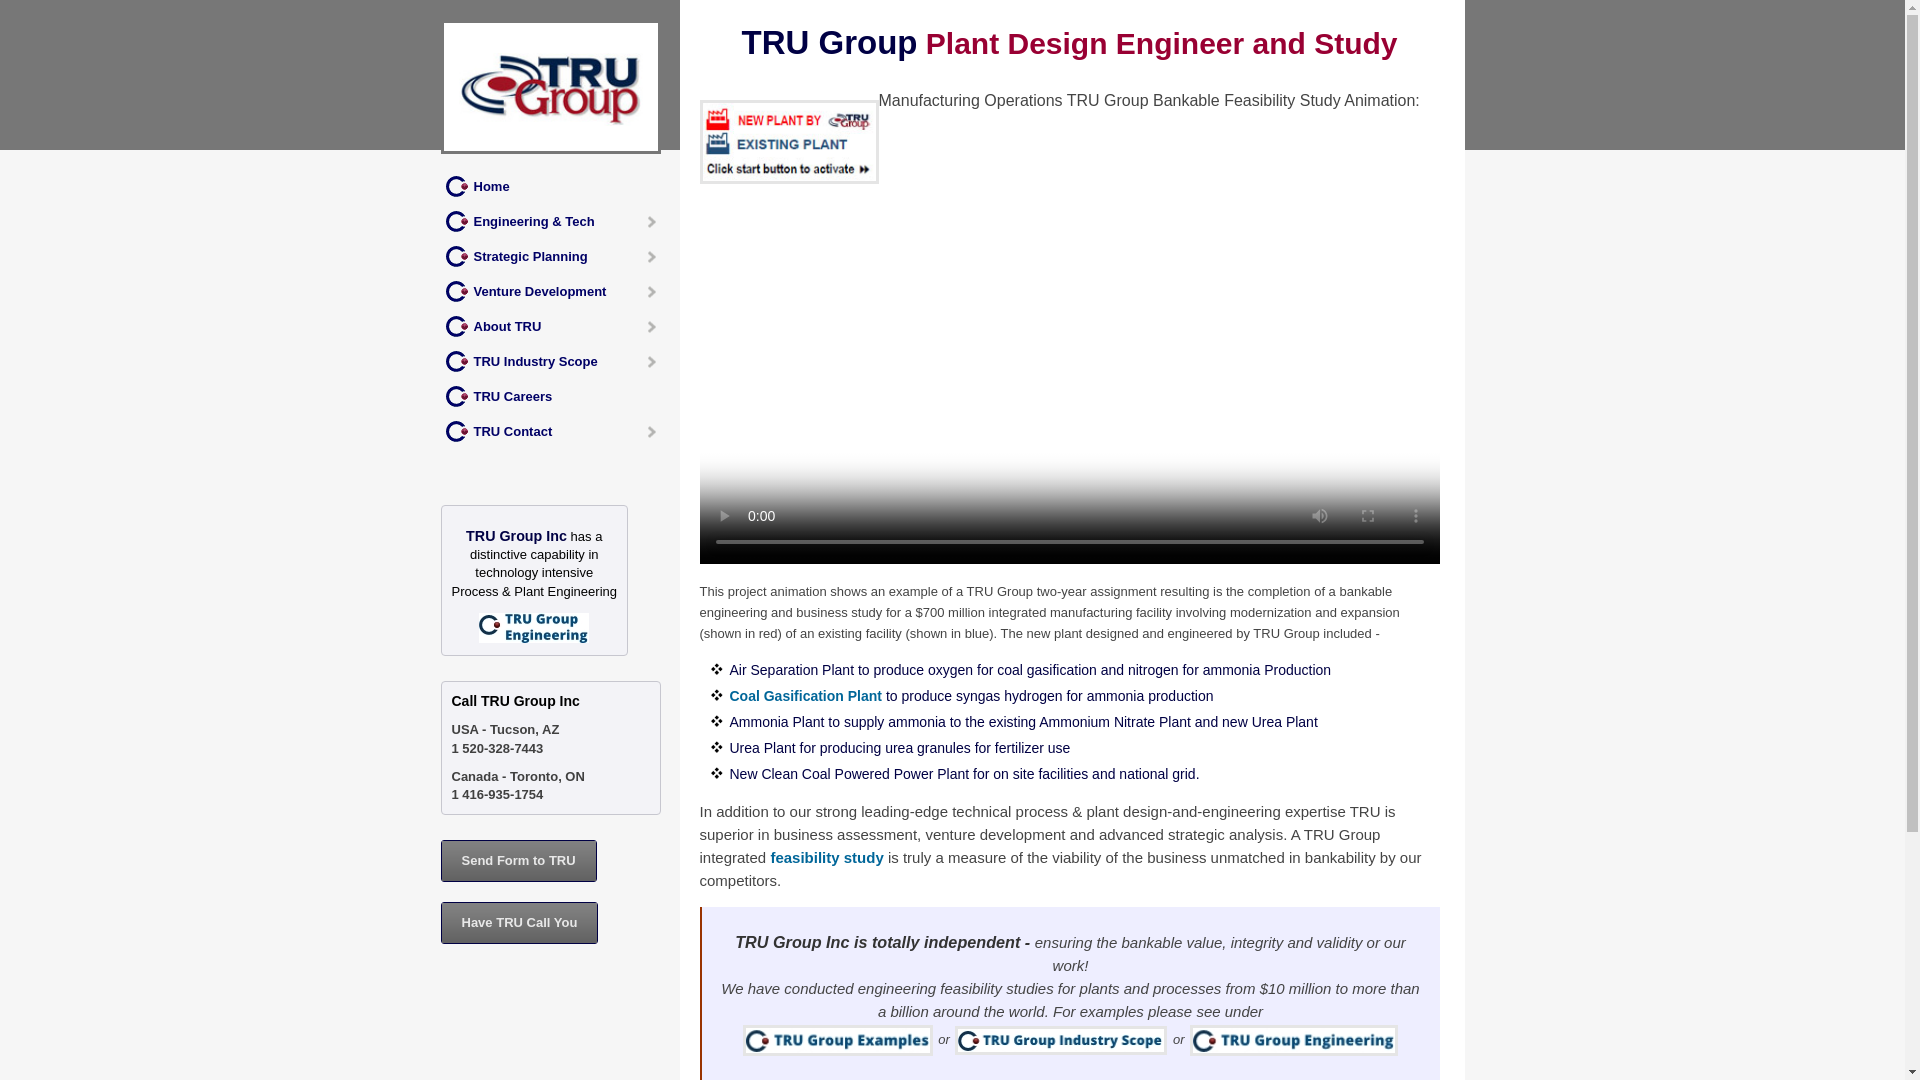 The image size is (1920, 1080). Describe the element at coordinates (556, 326) in the screenshot. I see `About TRU` at that location.